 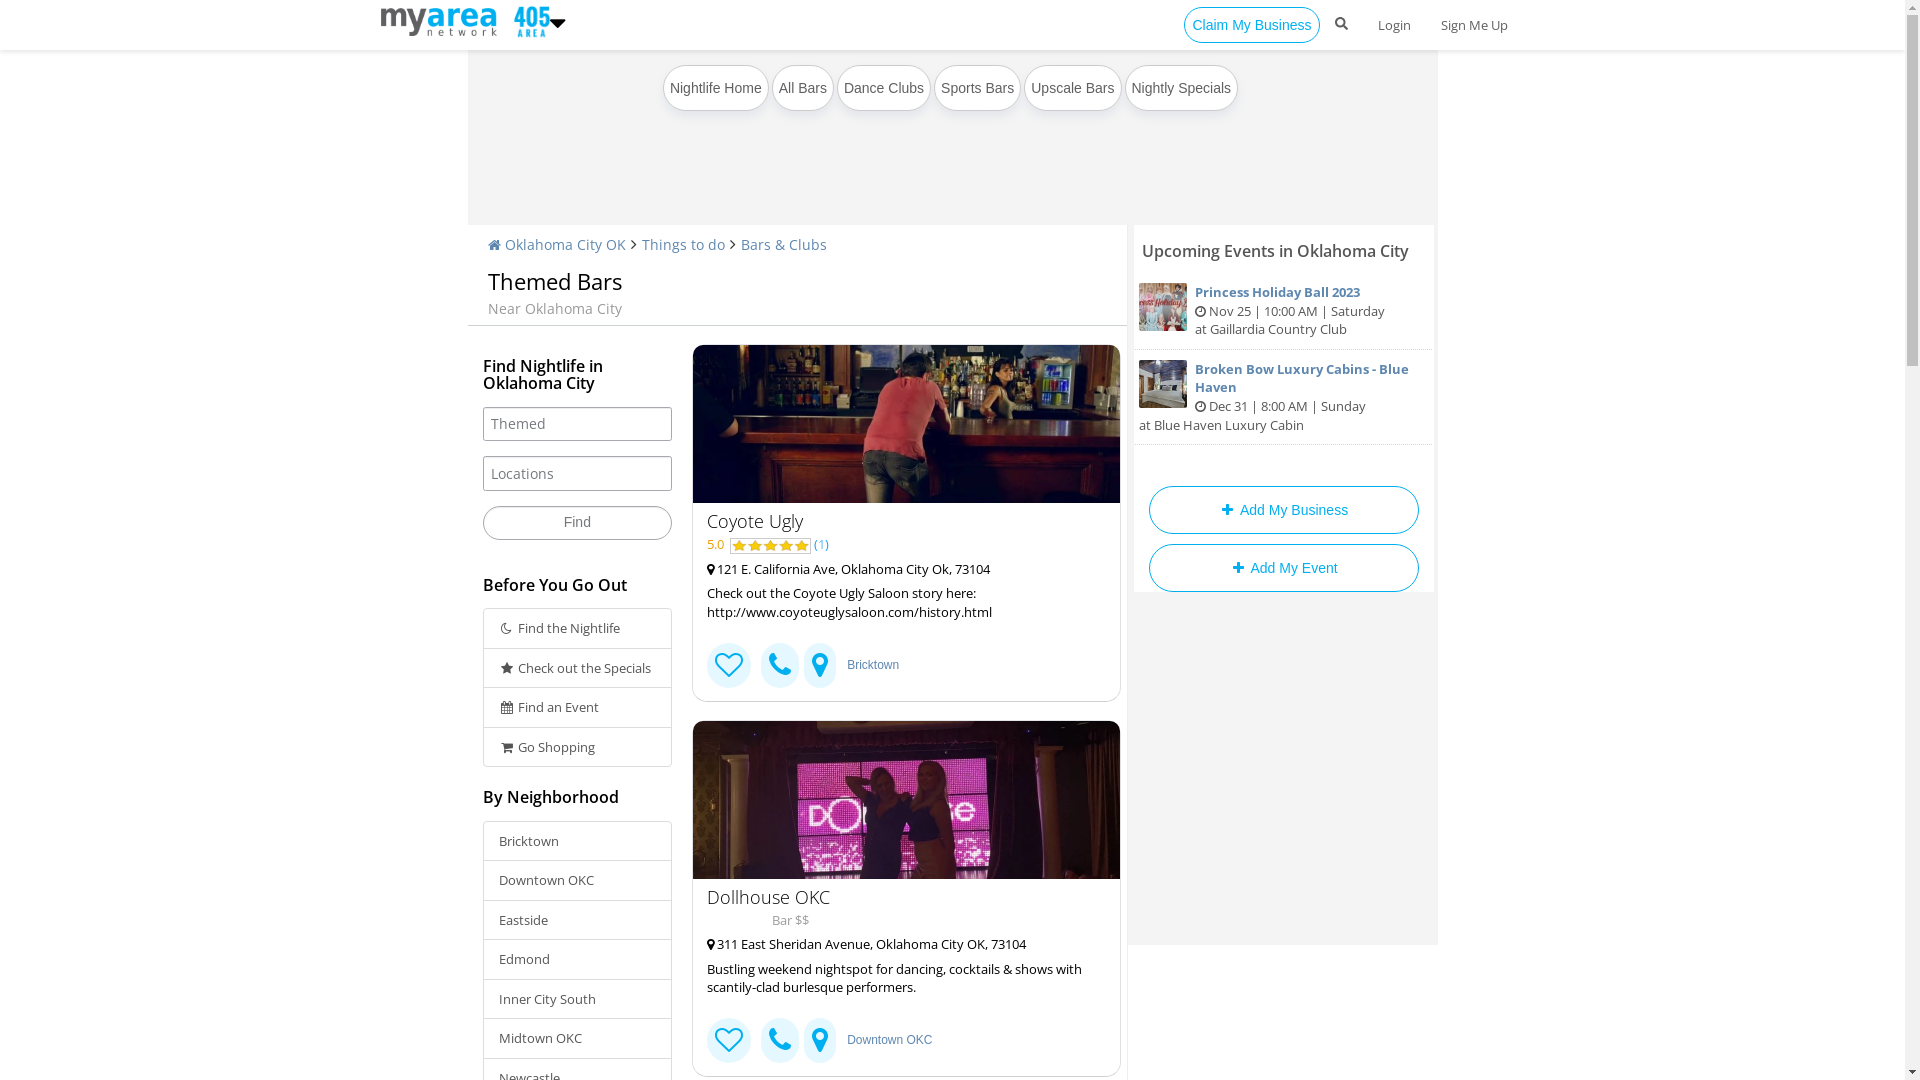 I want to click on Eastside, so click(x=577, y=920).